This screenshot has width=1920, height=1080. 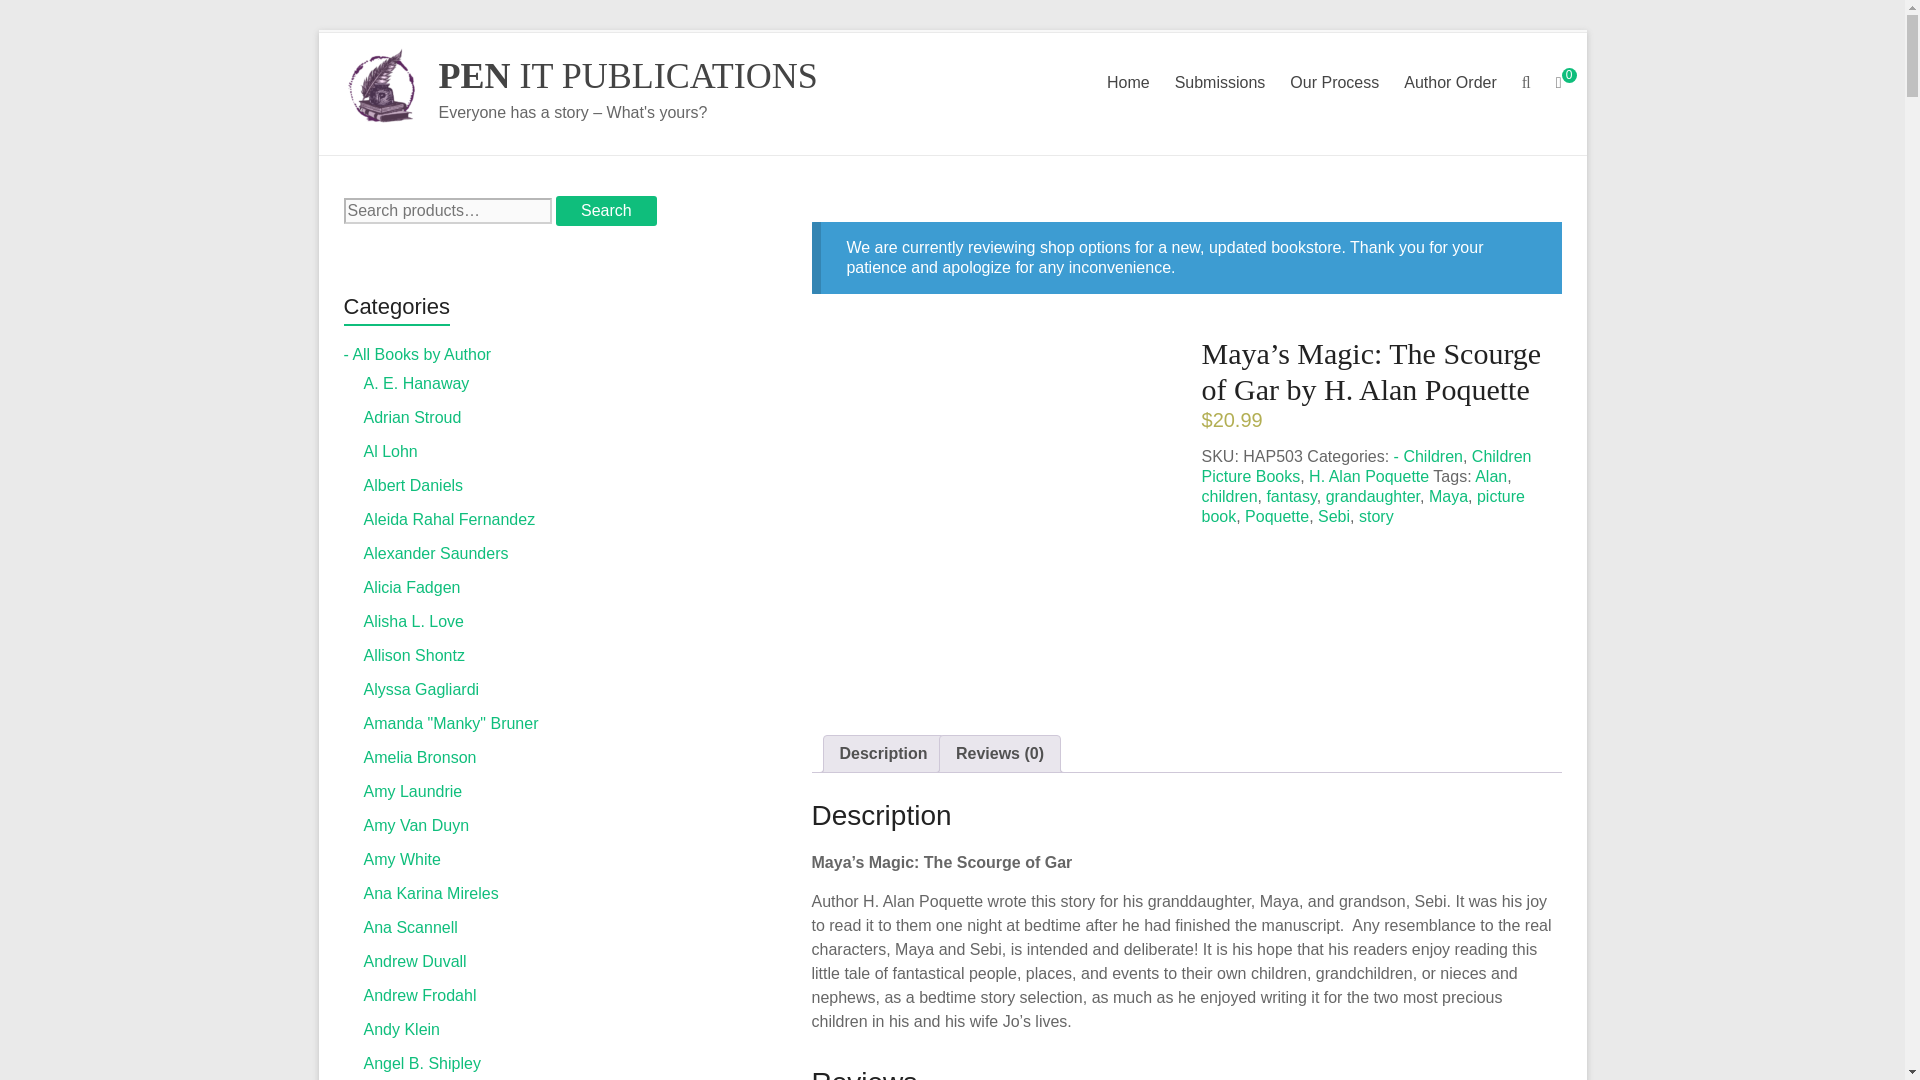 What do you see at coordinates (1333, 516) in the screenshot?
I see `Sebi` at bounding box center [1333, 516].